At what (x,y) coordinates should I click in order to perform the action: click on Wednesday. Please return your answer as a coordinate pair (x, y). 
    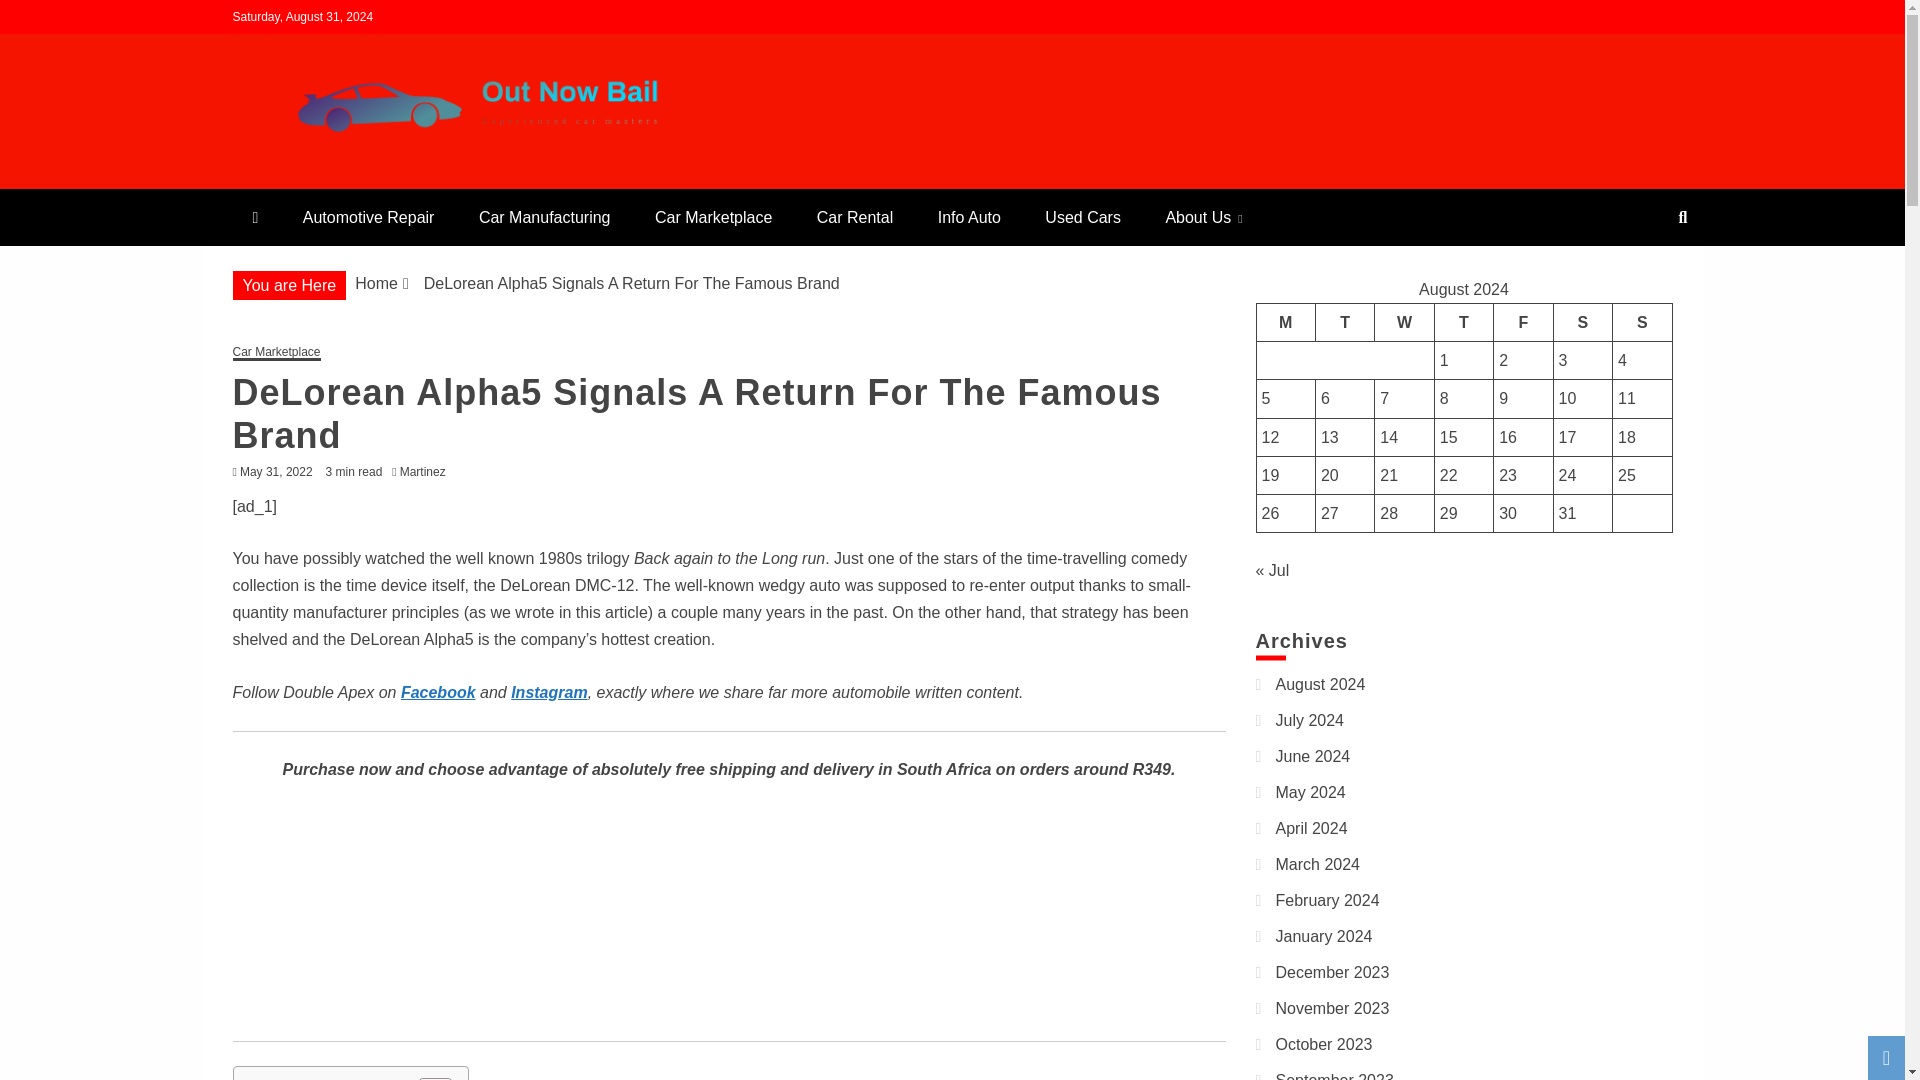
    Looking at the image, I should click on (1404, 322).